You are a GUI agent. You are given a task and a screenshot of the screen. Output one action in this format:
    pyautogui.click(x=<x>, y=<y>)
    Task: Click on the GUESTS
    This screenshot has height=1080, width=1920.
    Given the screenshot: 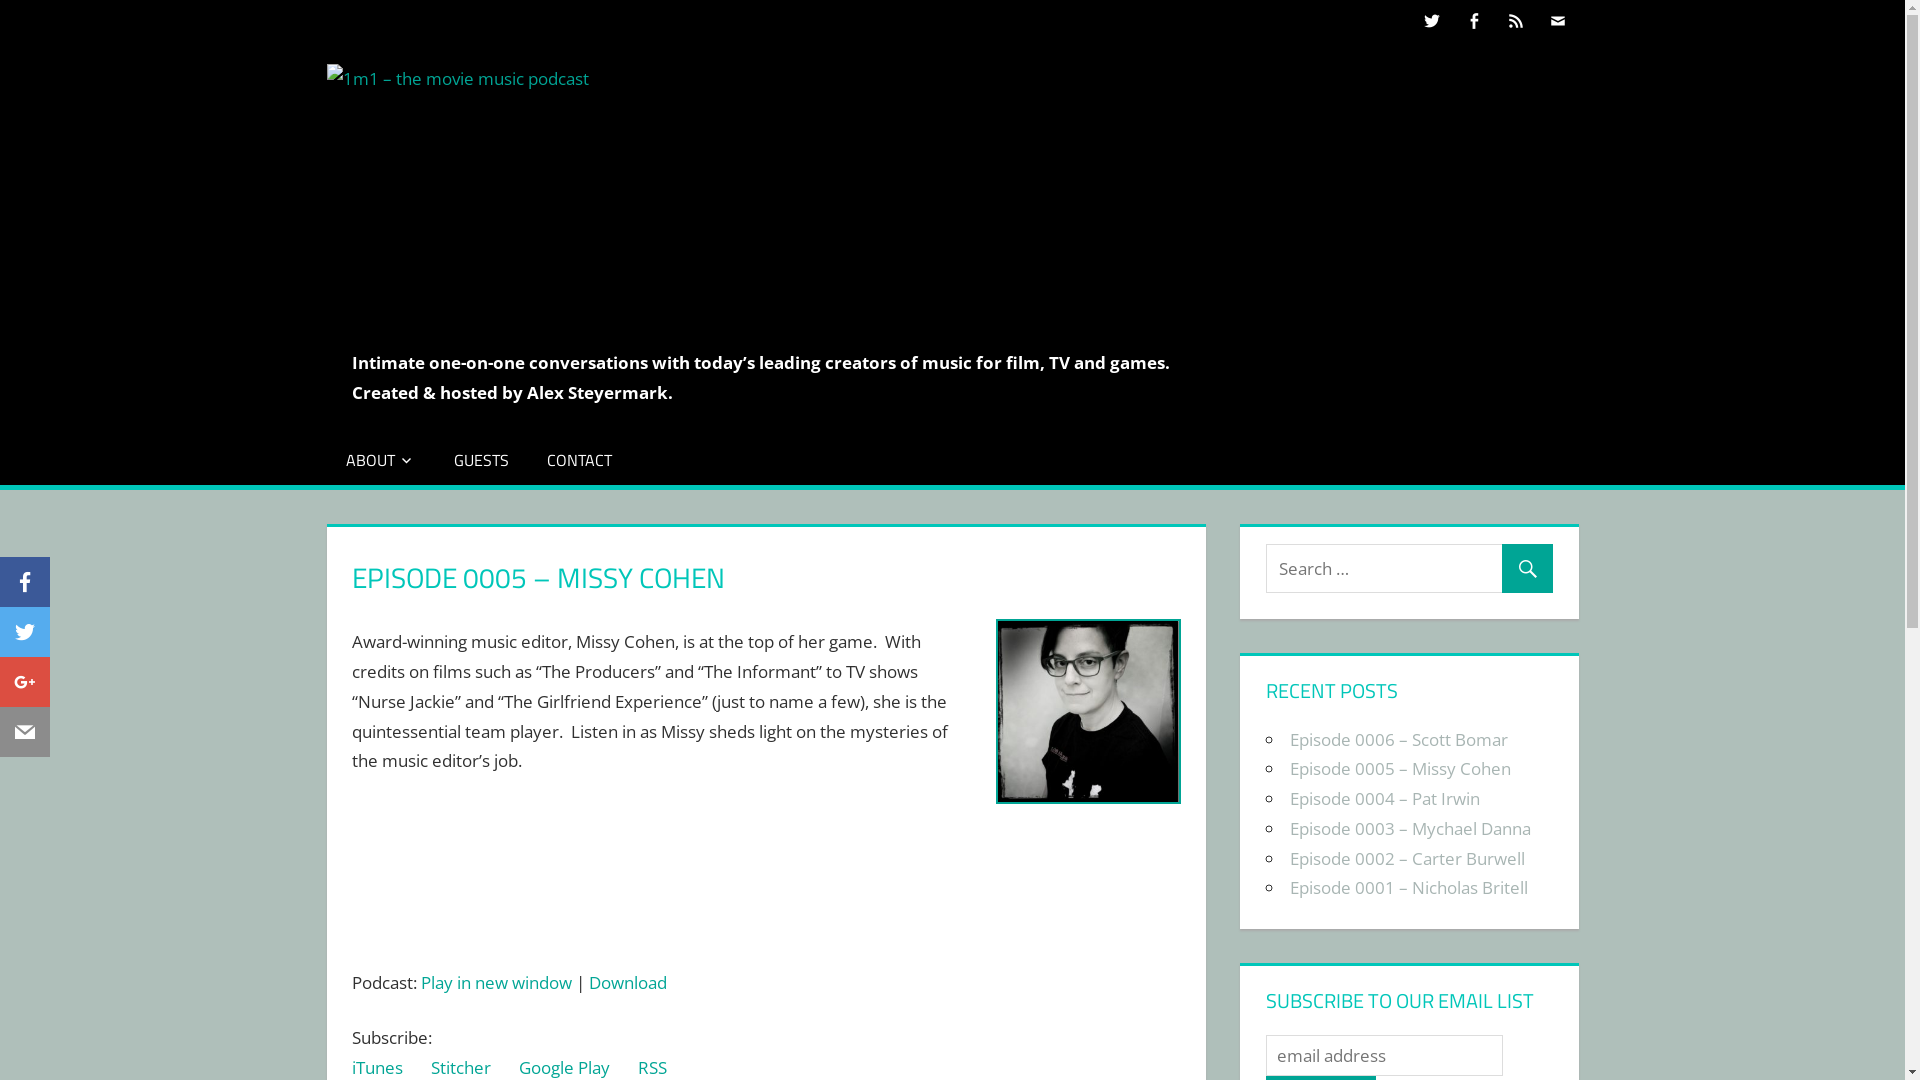 What is the action you would take?
    pyautogui.click(x=482, y=459)
    